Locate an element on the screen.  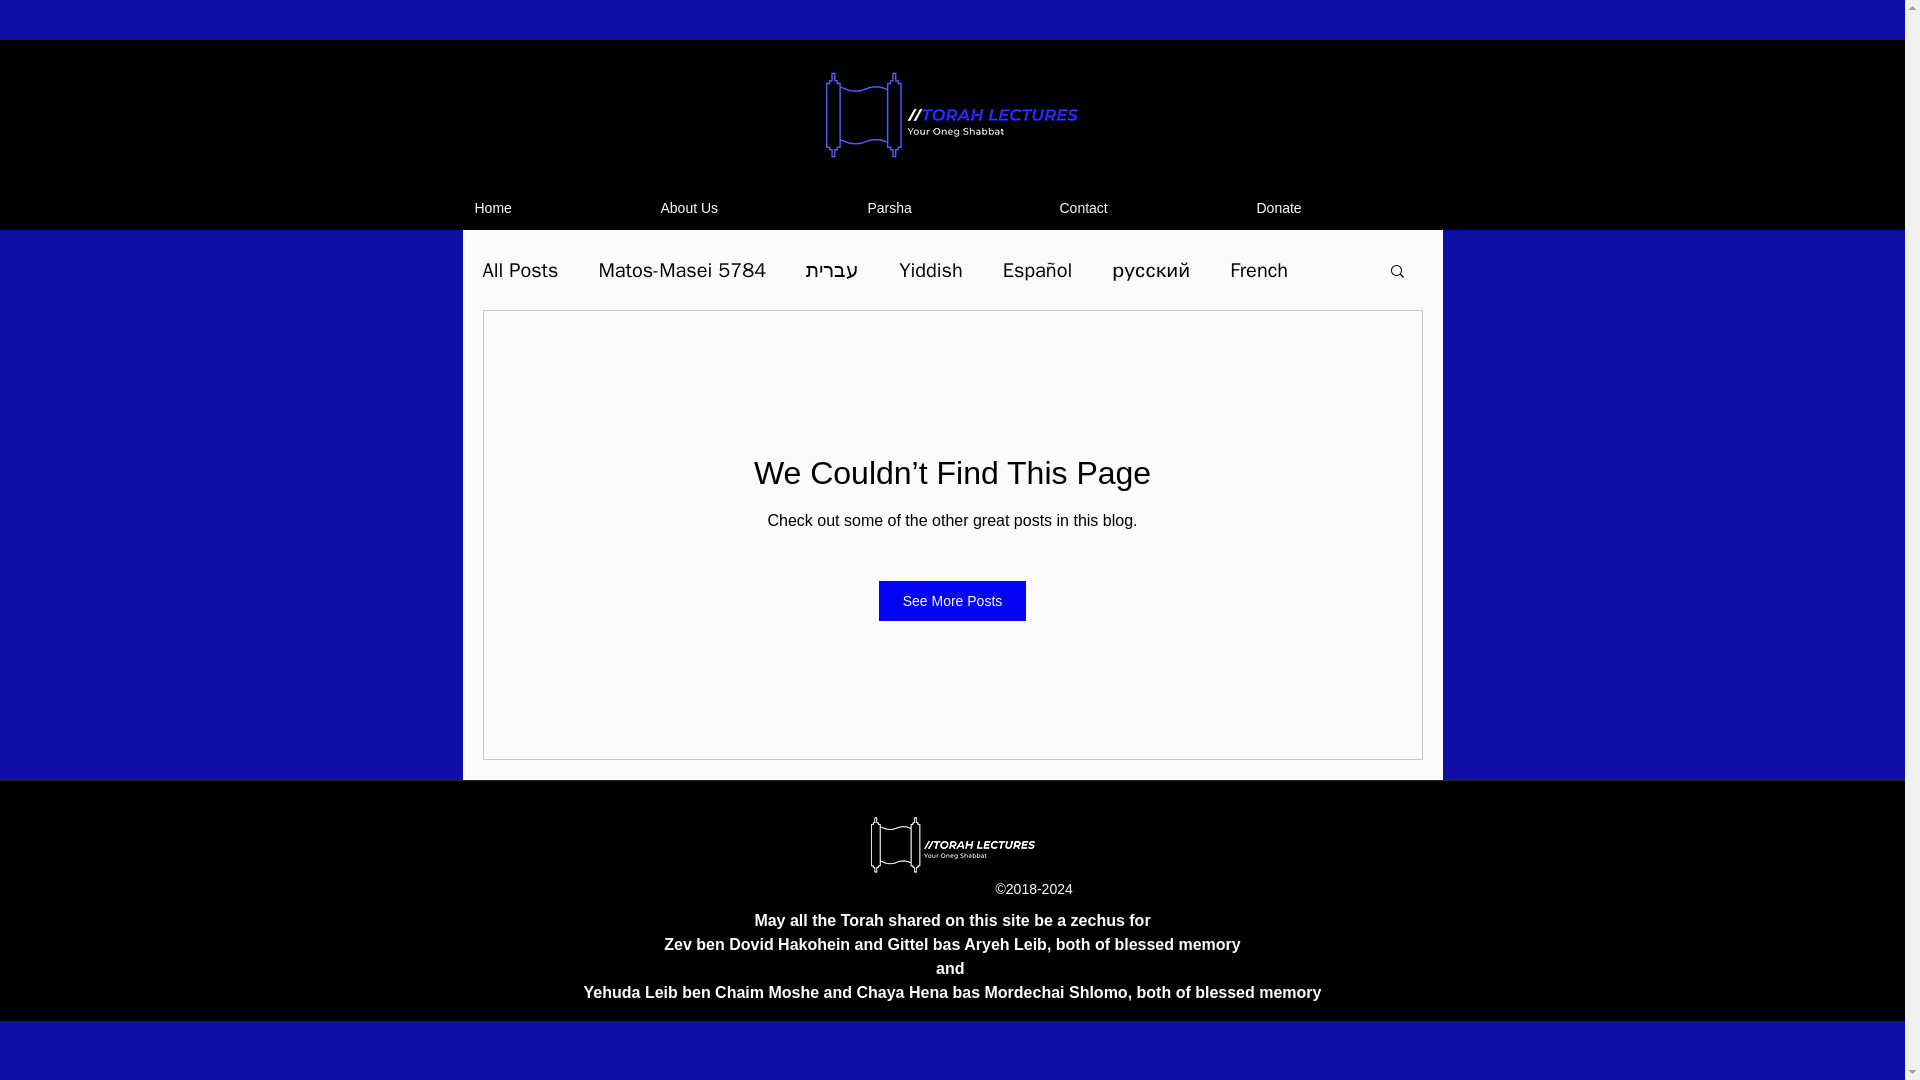
Contact is located at coordinates (1148, 208).